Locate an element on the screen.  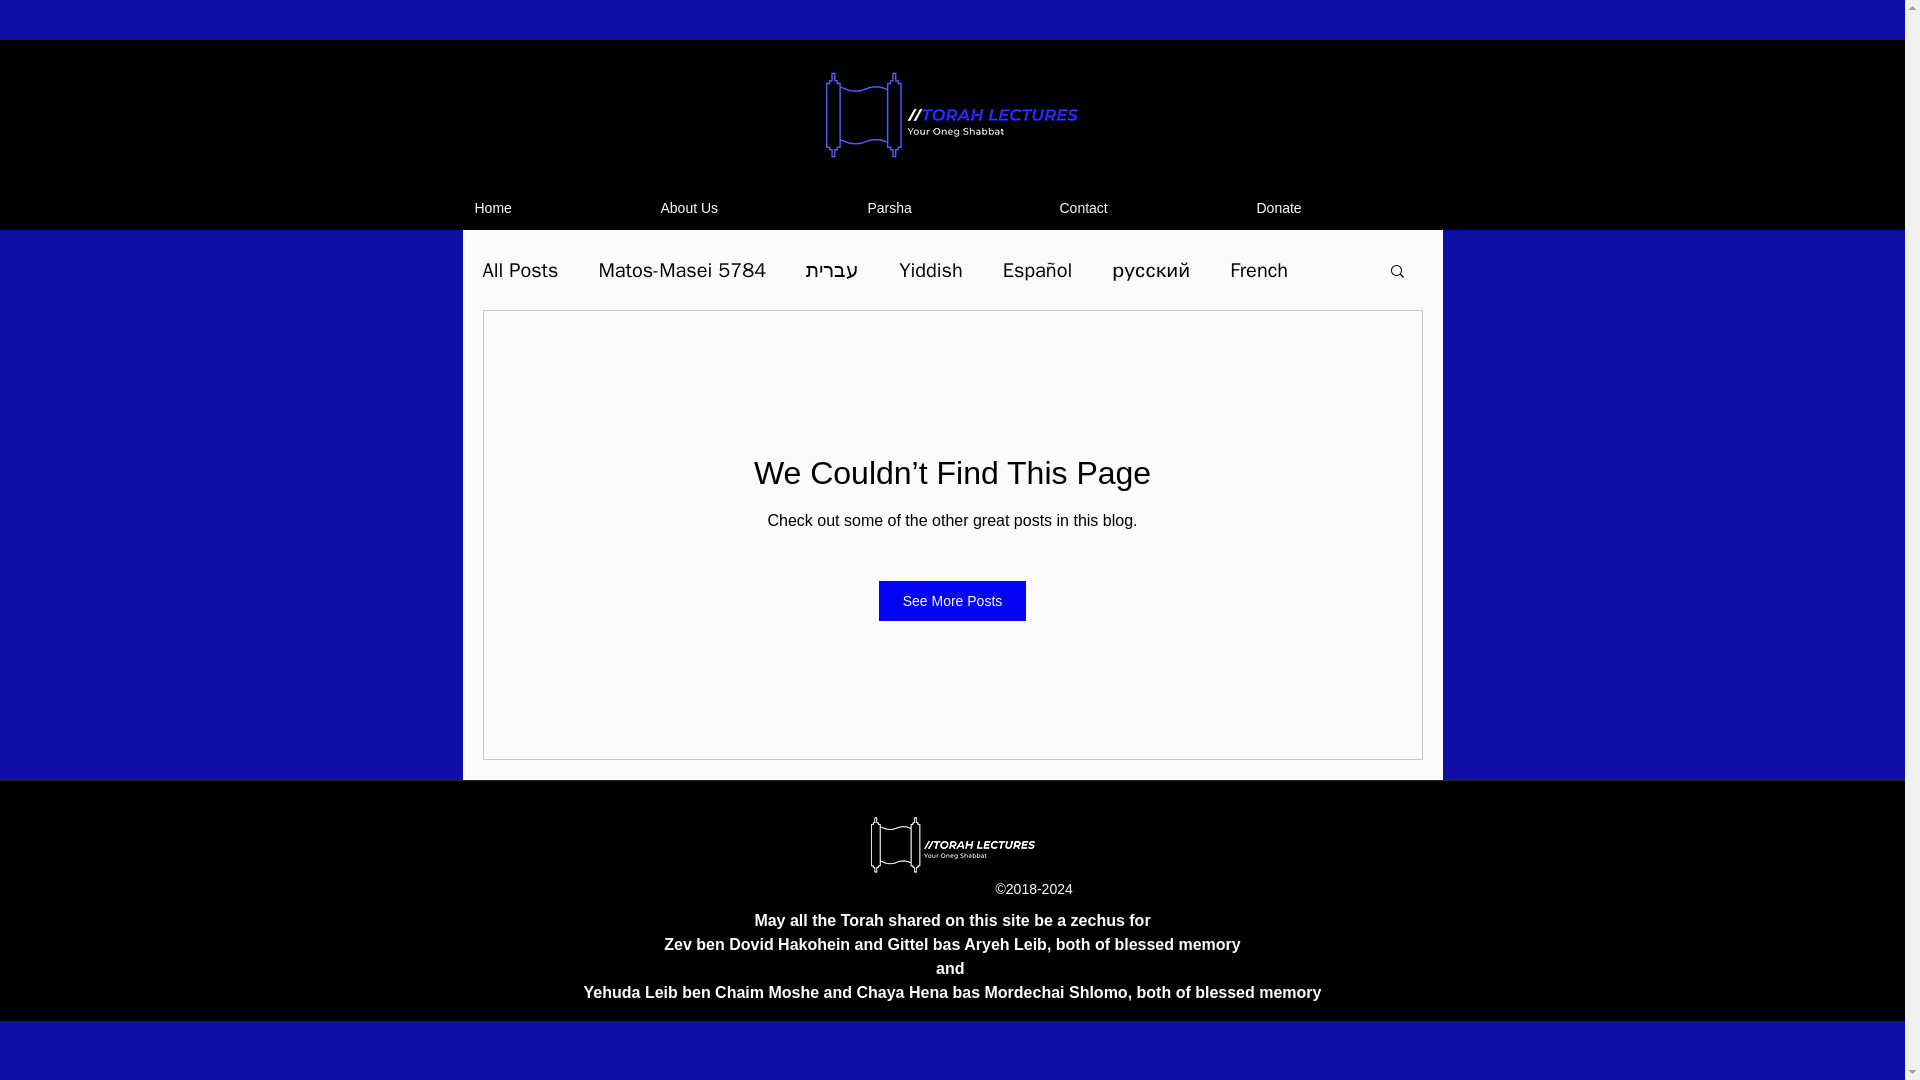
Contact is located at coordinates (1148, 208).